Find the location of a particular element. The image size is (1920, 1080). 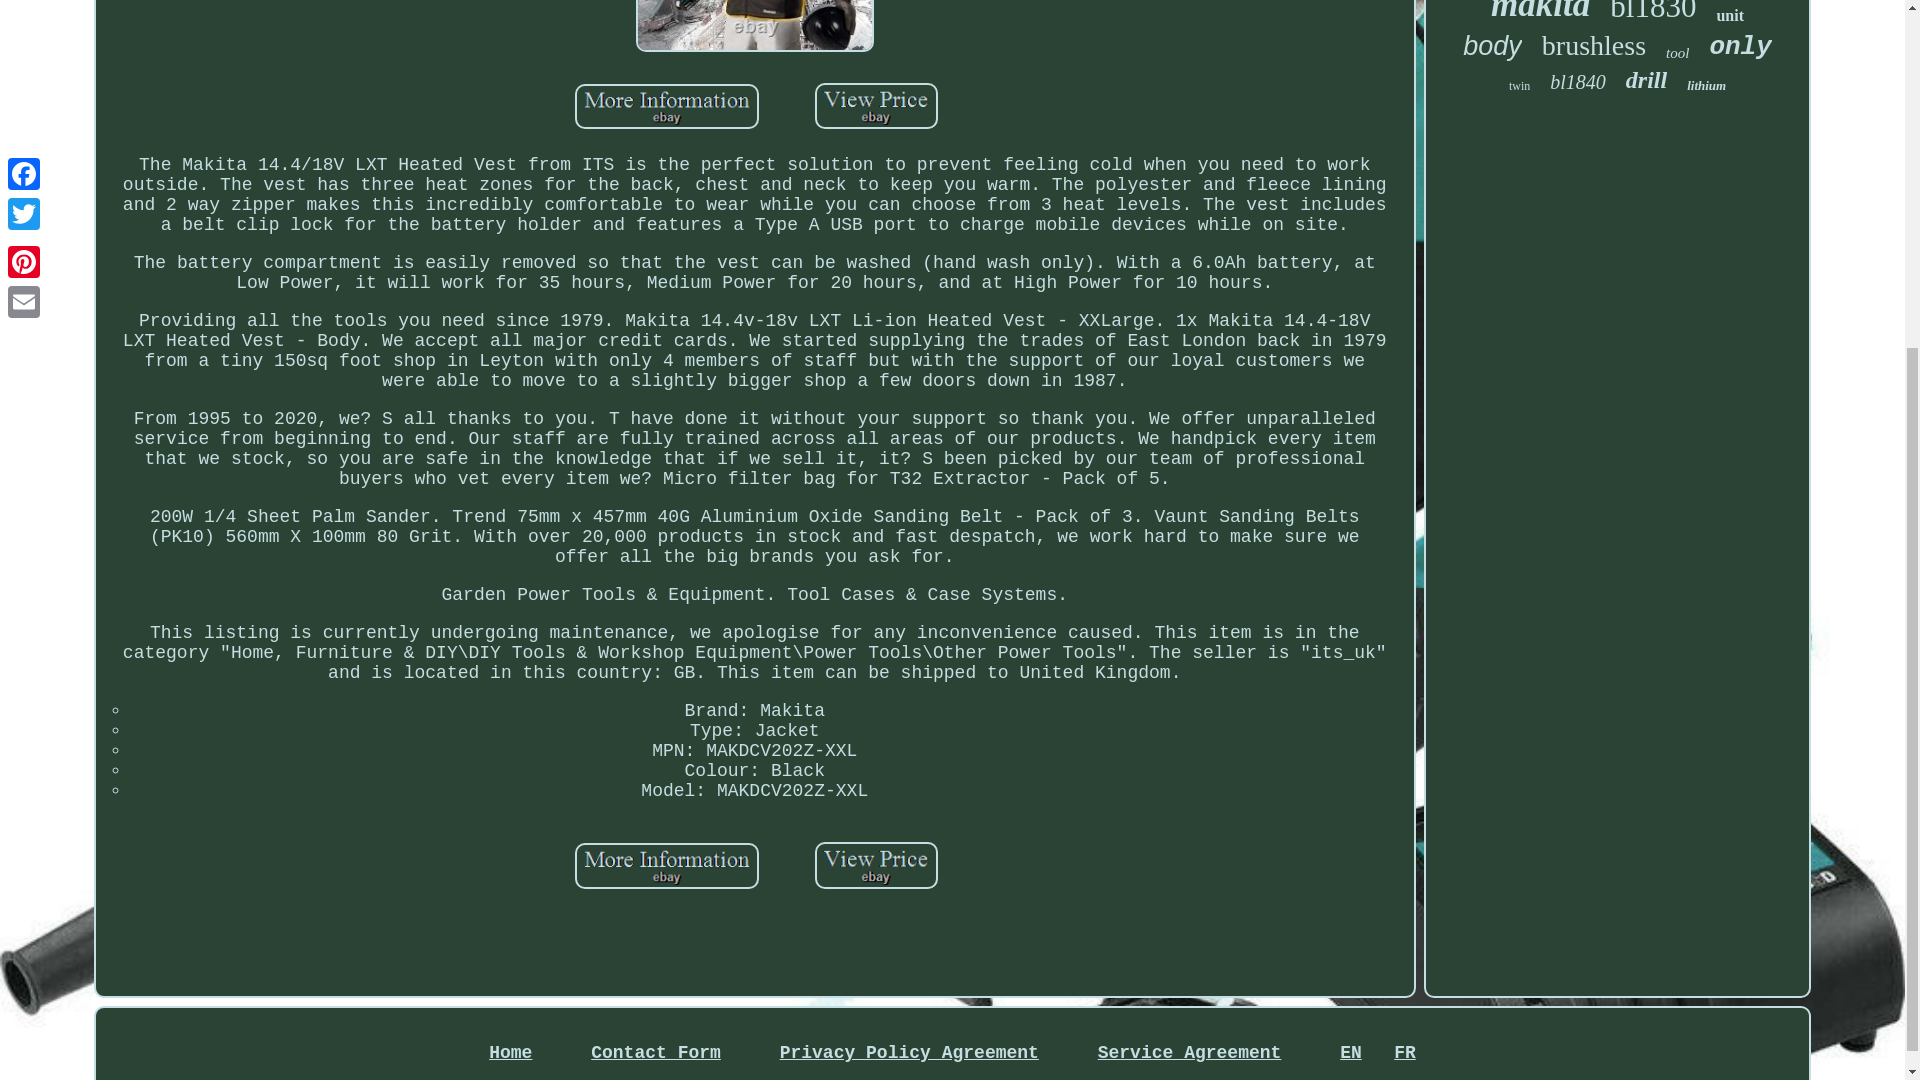

Makita 14.4v-18v Lxt Li-ion Heated Vest Xxlarge is located at coordinates (755, 30).